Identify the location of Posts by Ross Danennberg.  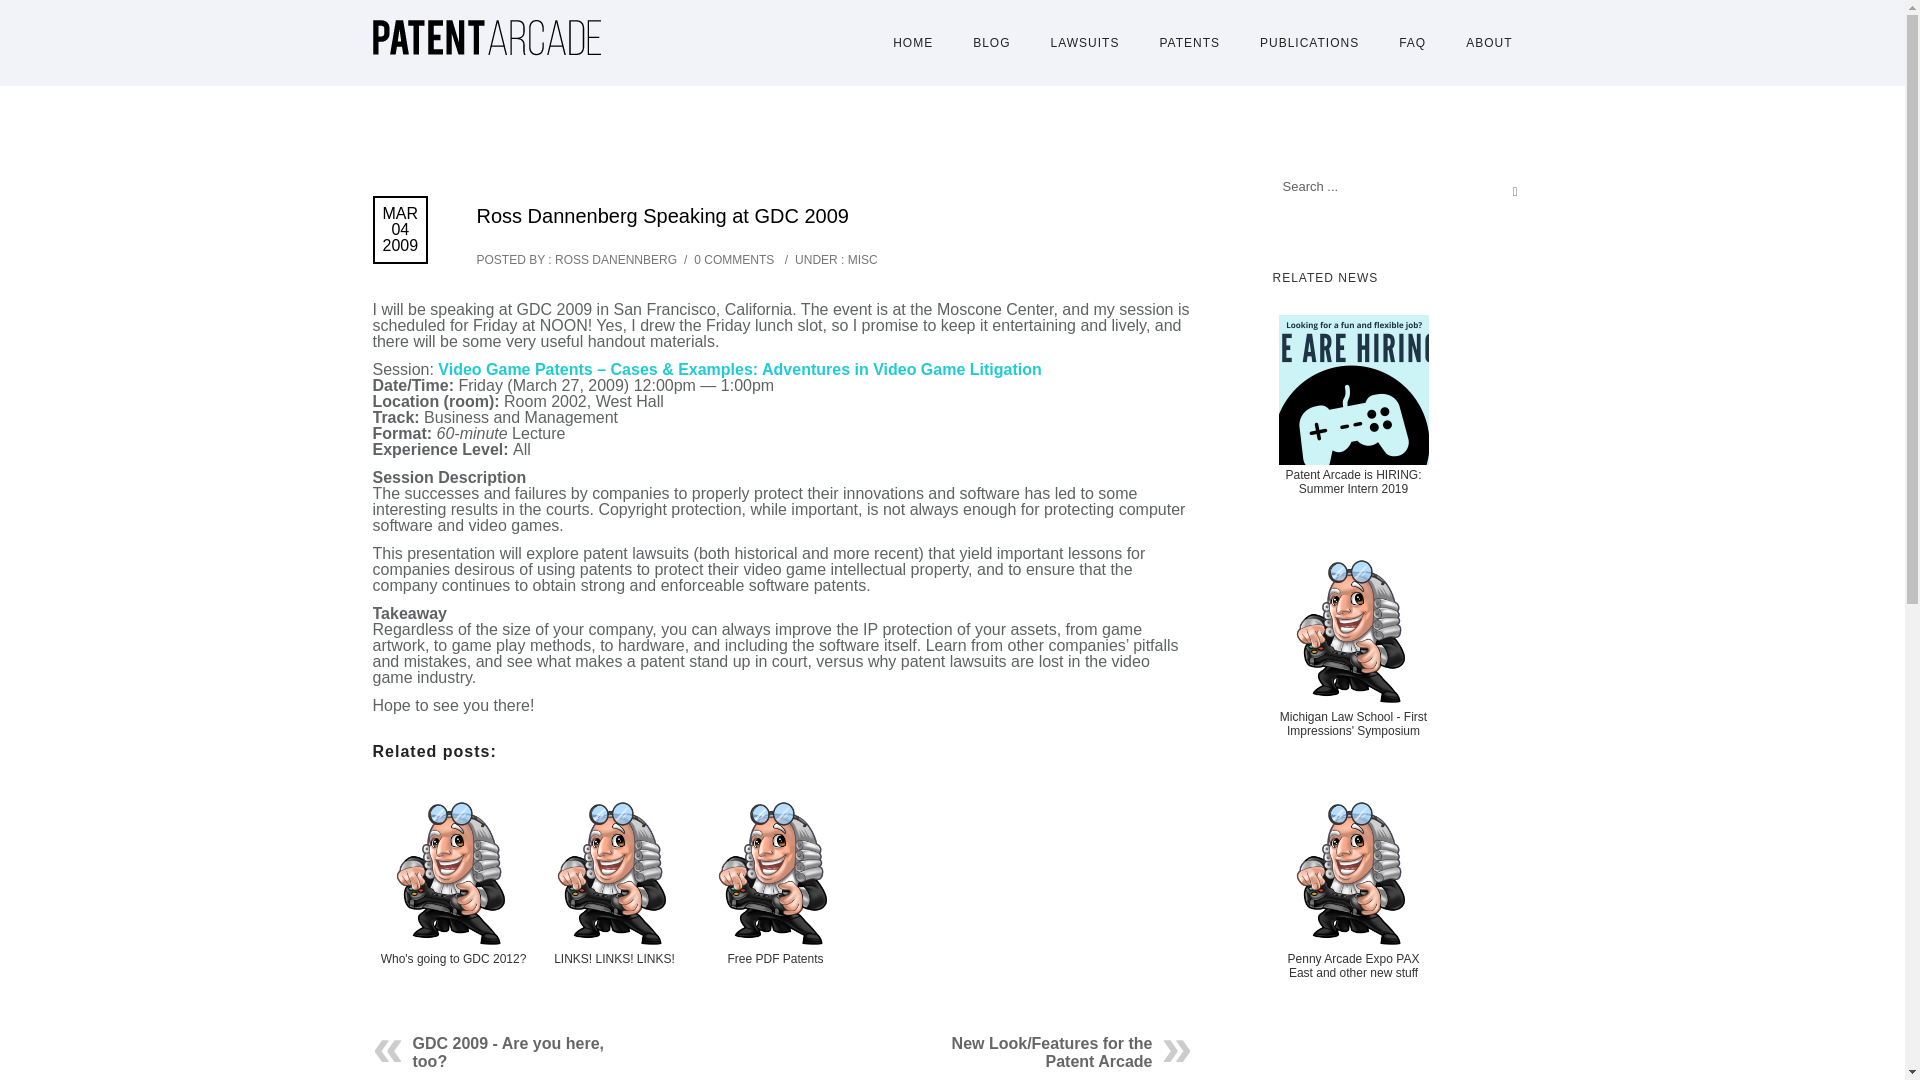
(616, 259).